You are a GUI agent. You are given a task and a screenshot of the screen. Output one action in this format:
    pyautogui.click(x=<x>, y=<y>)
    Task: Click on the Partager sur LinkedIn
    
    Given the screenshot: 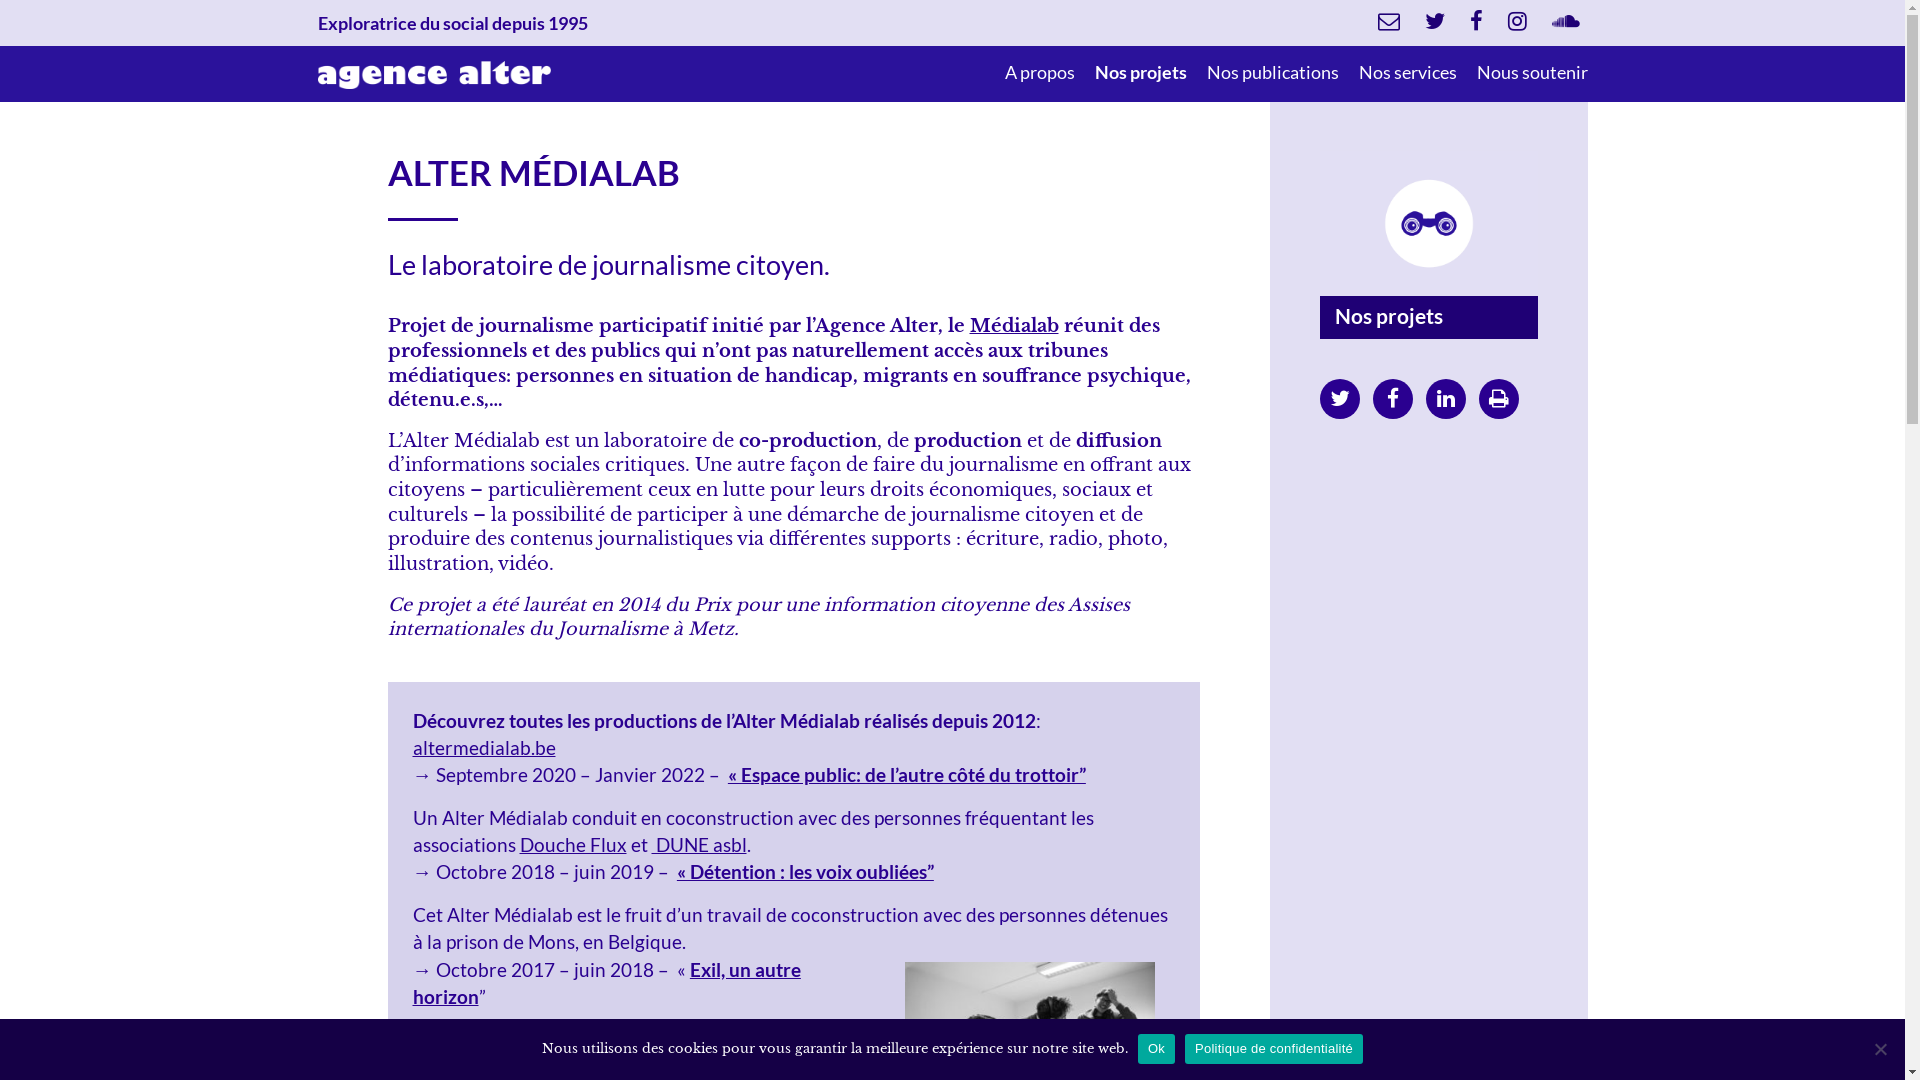 What is the action you would take?
    pyautogui.click(x=1446, y=398)
    